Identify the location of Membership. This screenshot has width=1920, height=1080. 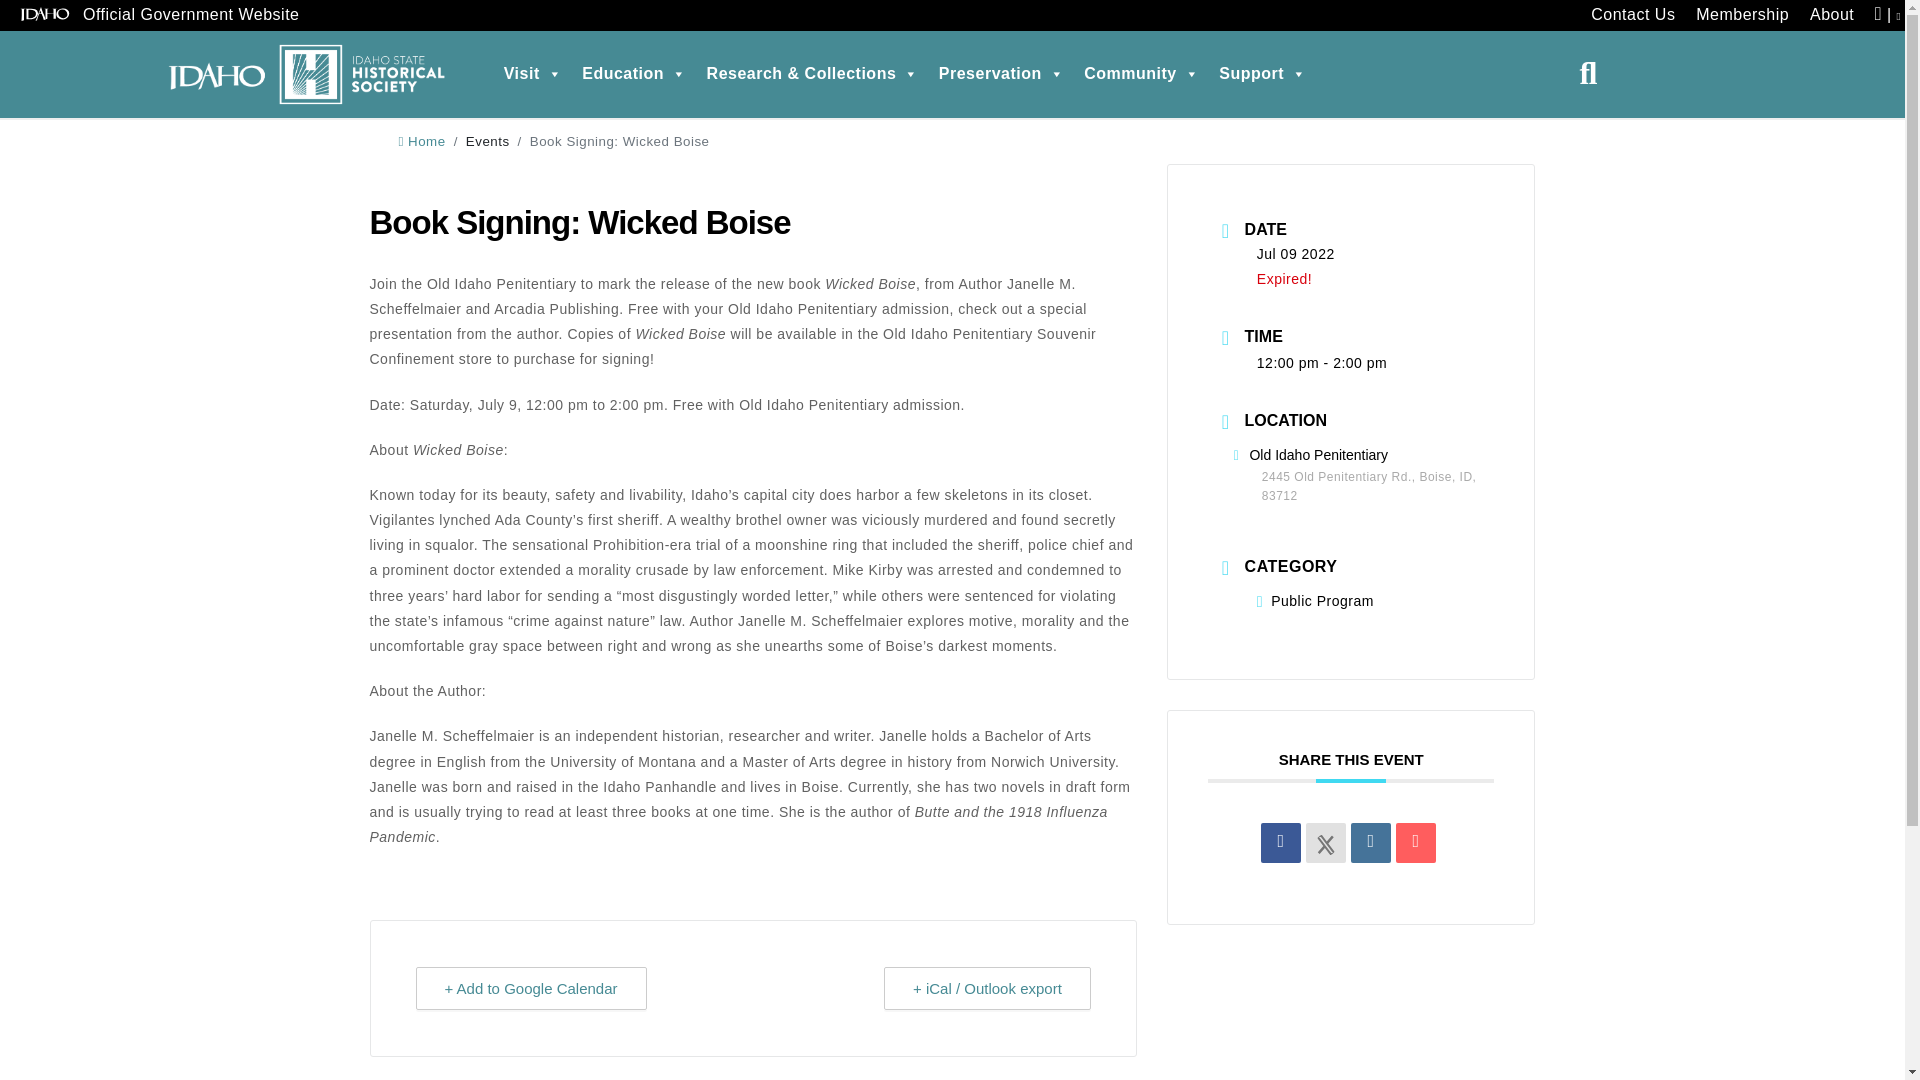
(1742, 16).